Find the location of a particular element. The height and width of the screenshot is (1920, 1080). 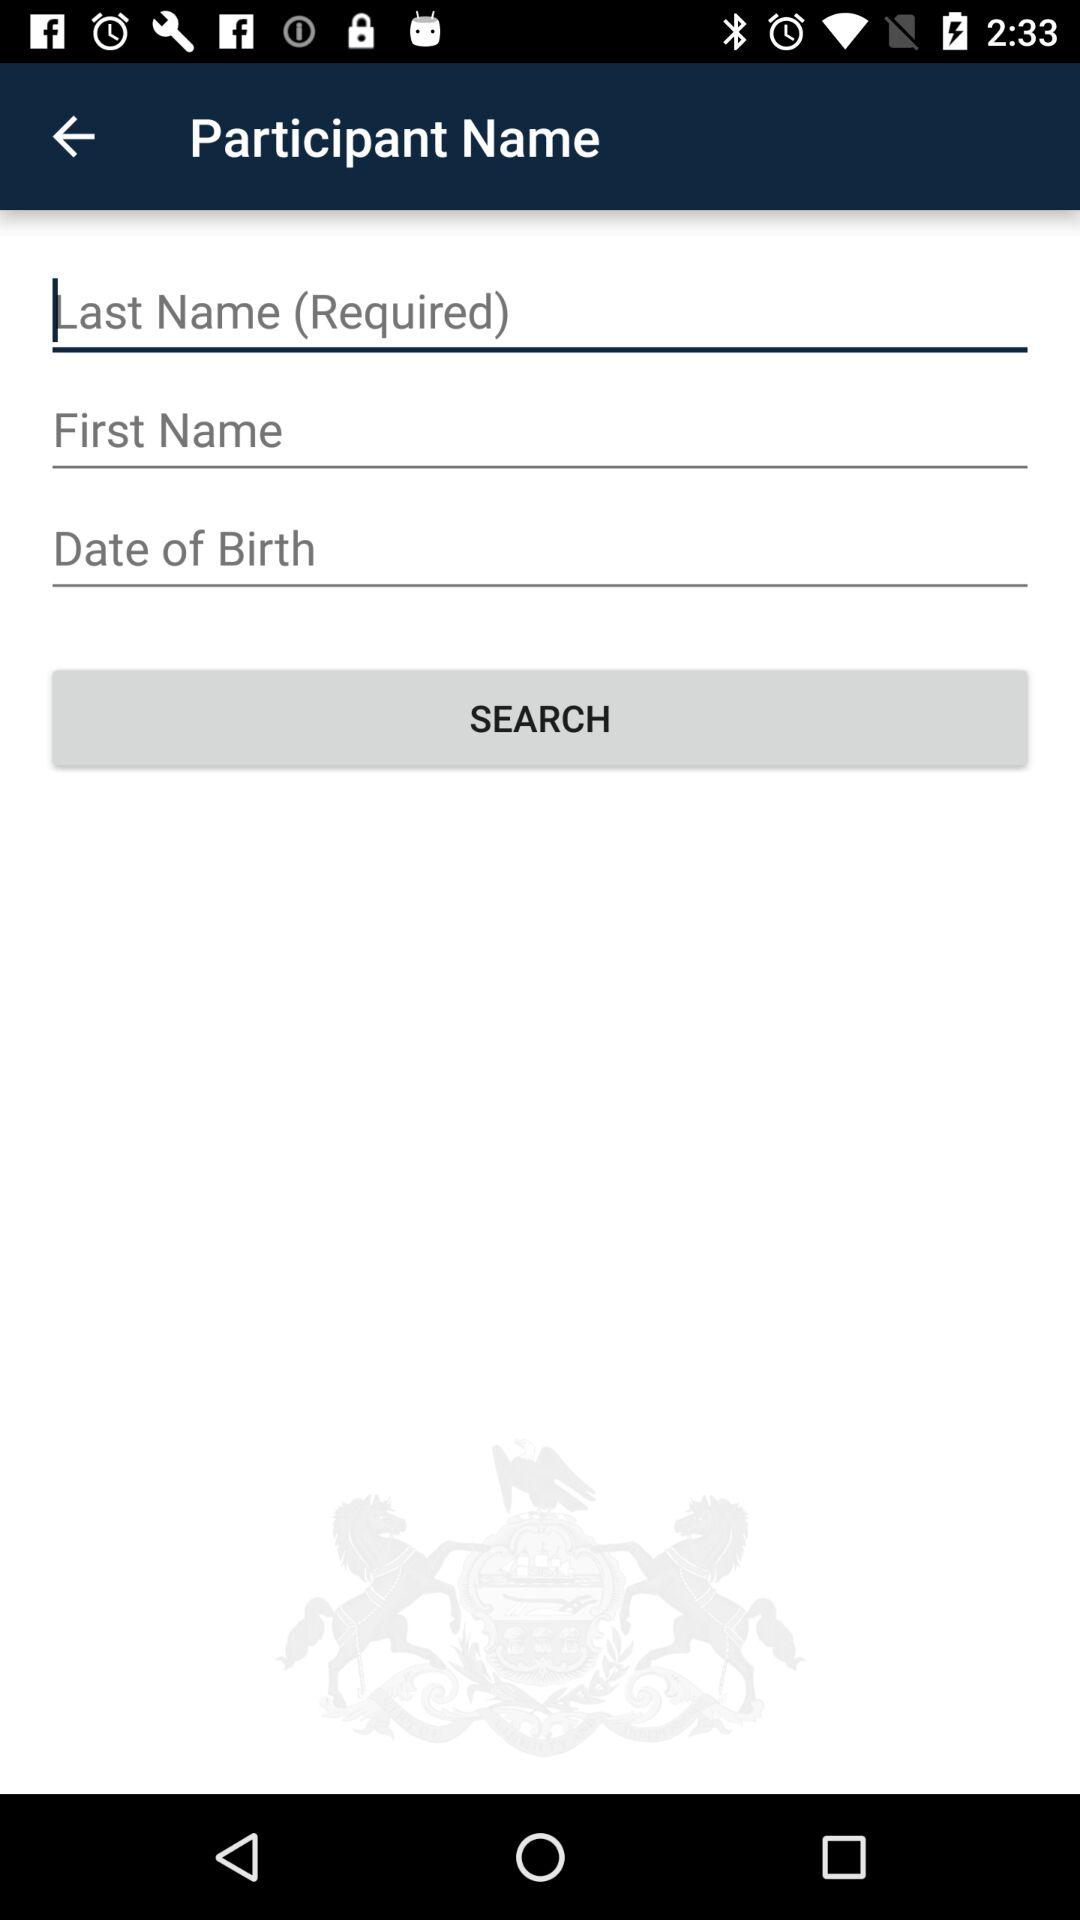

enter your name is located at coordinates (540, 311).